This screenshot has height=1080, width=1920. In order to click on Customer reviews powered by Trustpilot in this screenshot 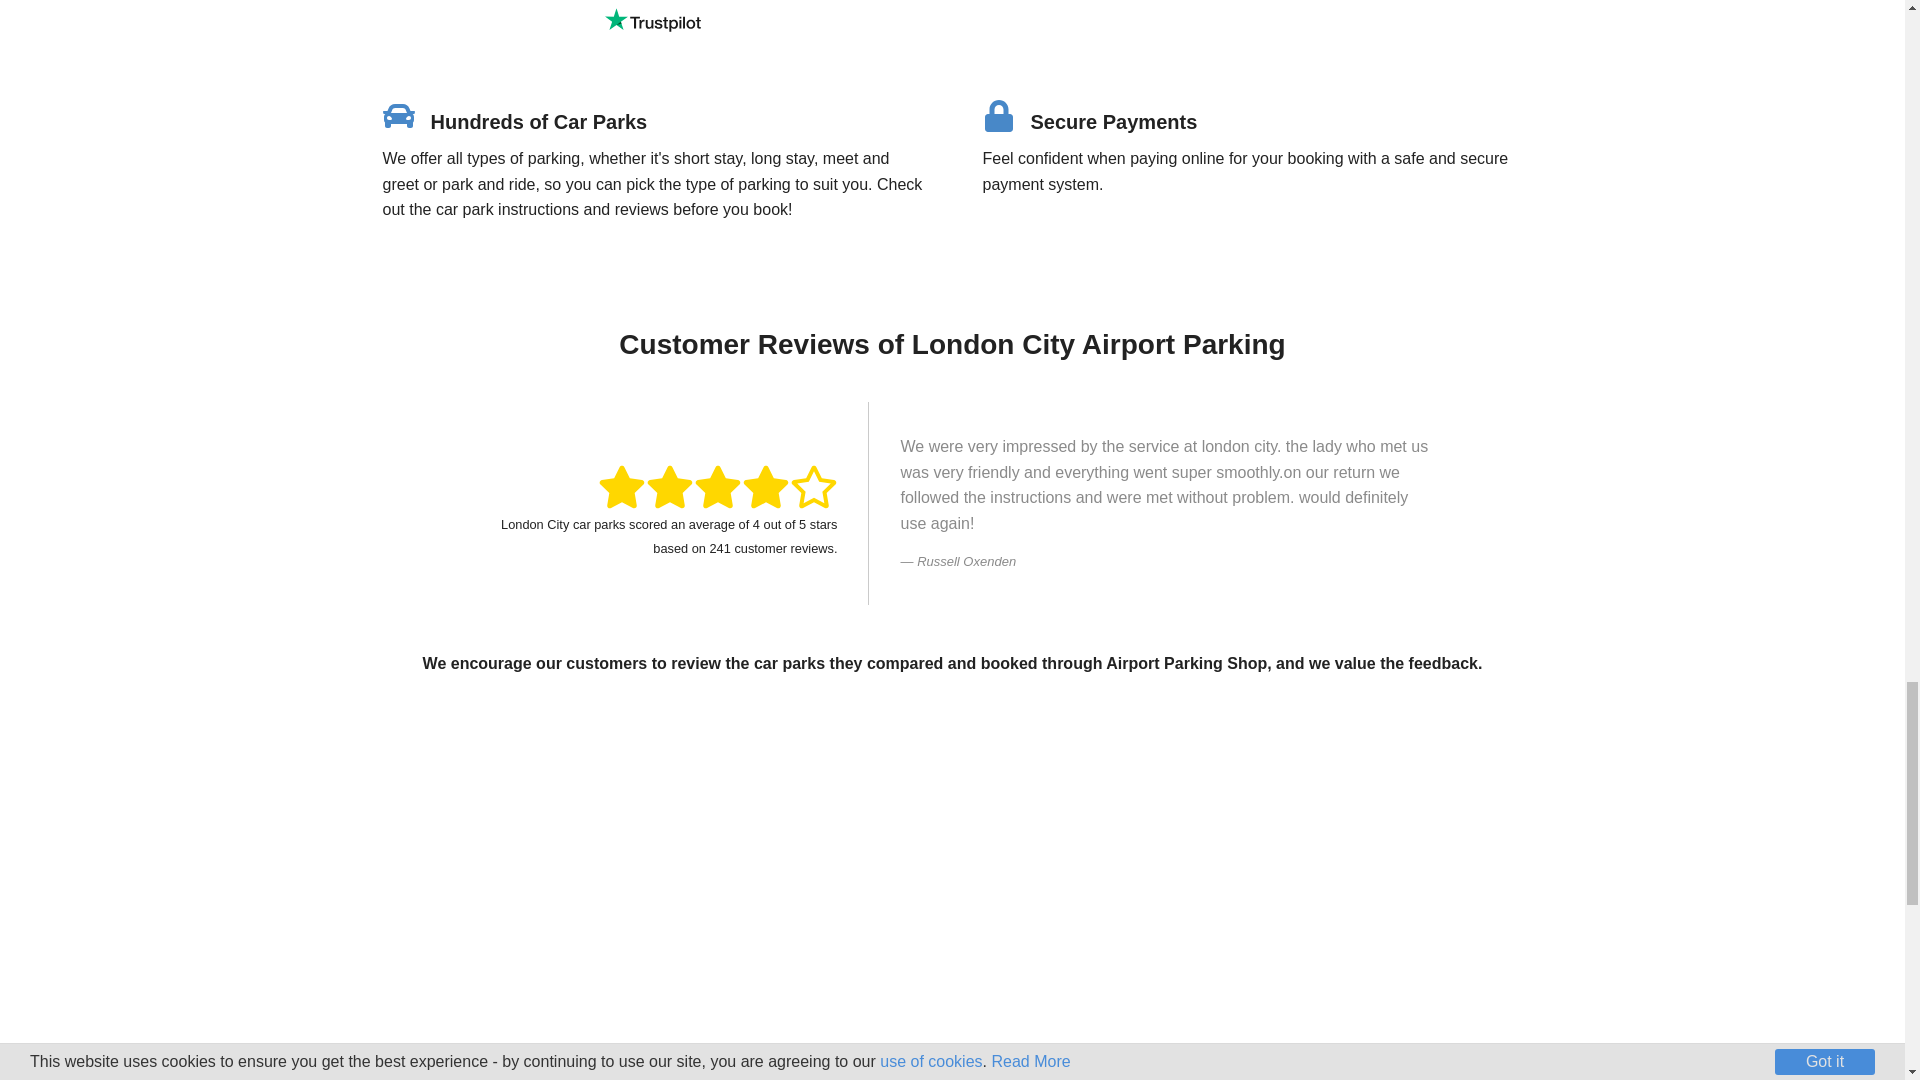, I will do `click(652, 20)`.